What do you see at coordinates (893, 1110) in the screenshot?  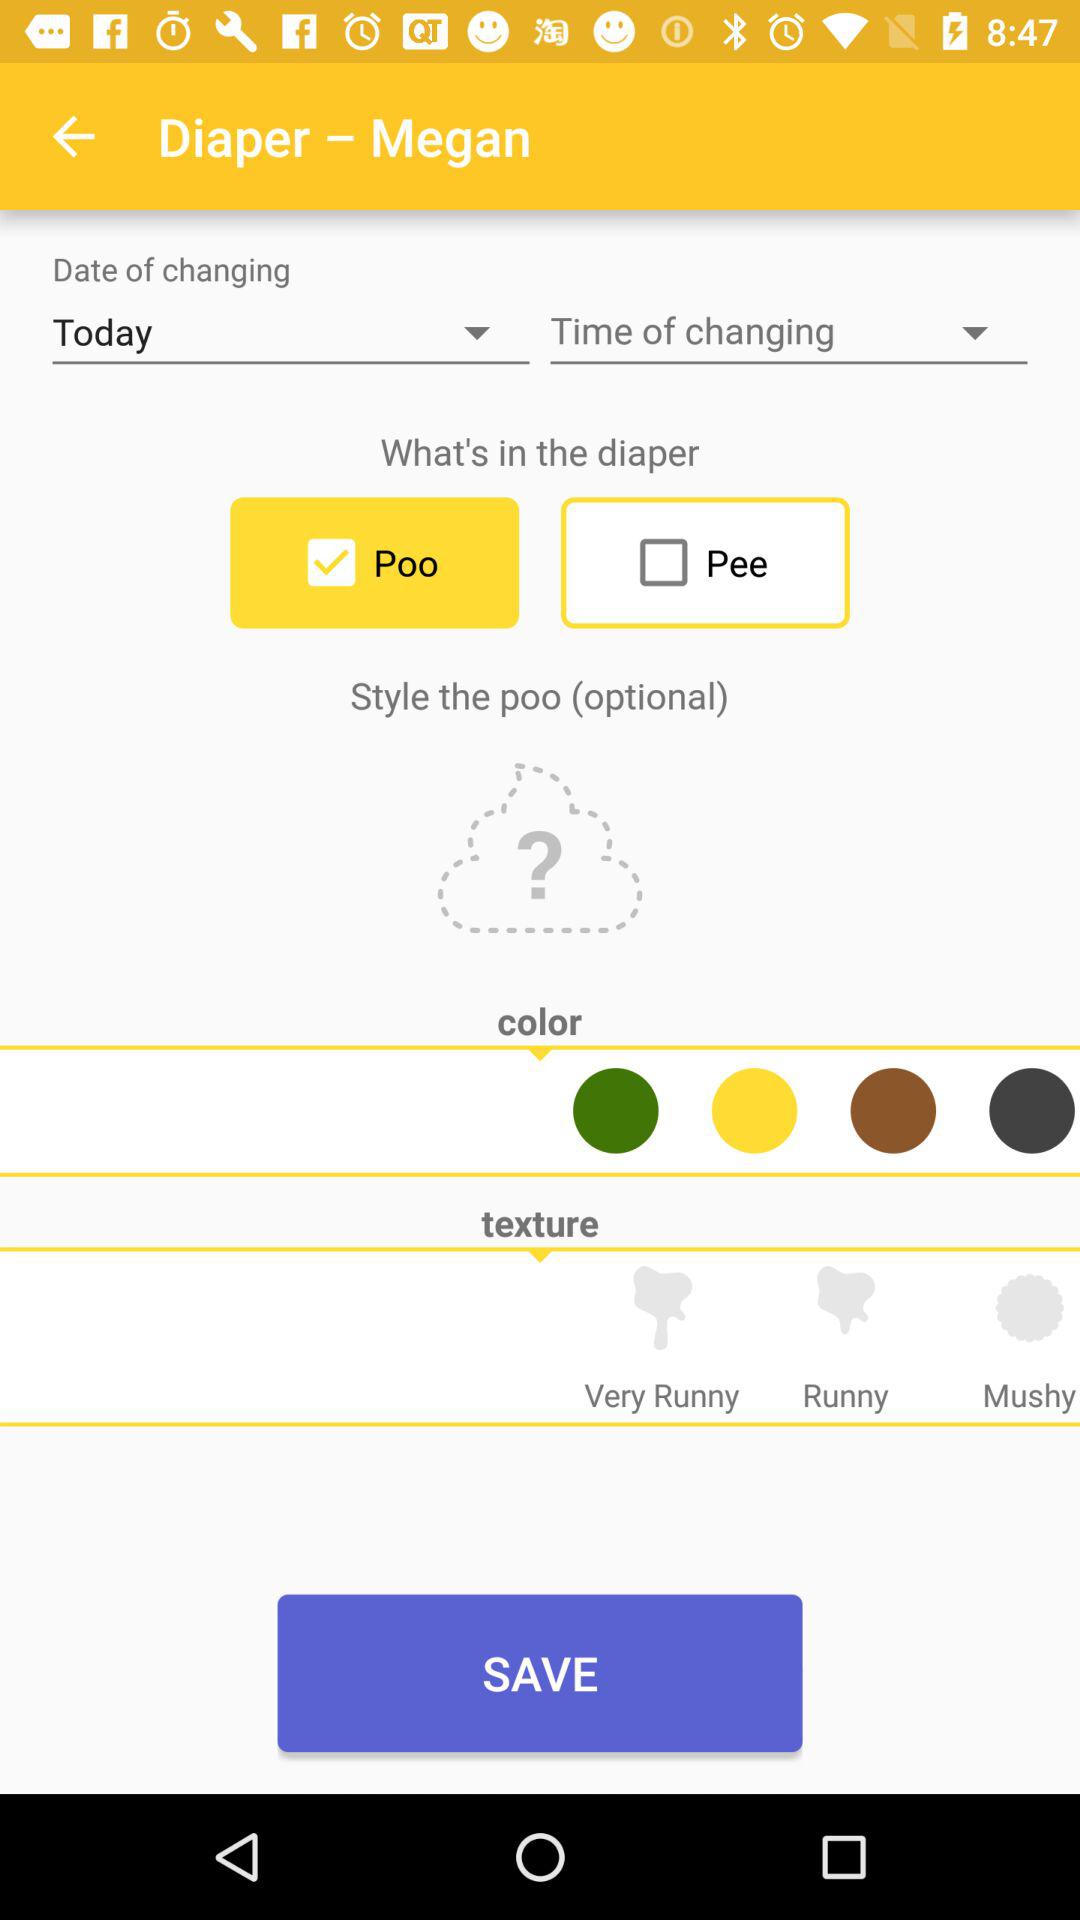 I see `select the color` at bounding box center [893, 1110].